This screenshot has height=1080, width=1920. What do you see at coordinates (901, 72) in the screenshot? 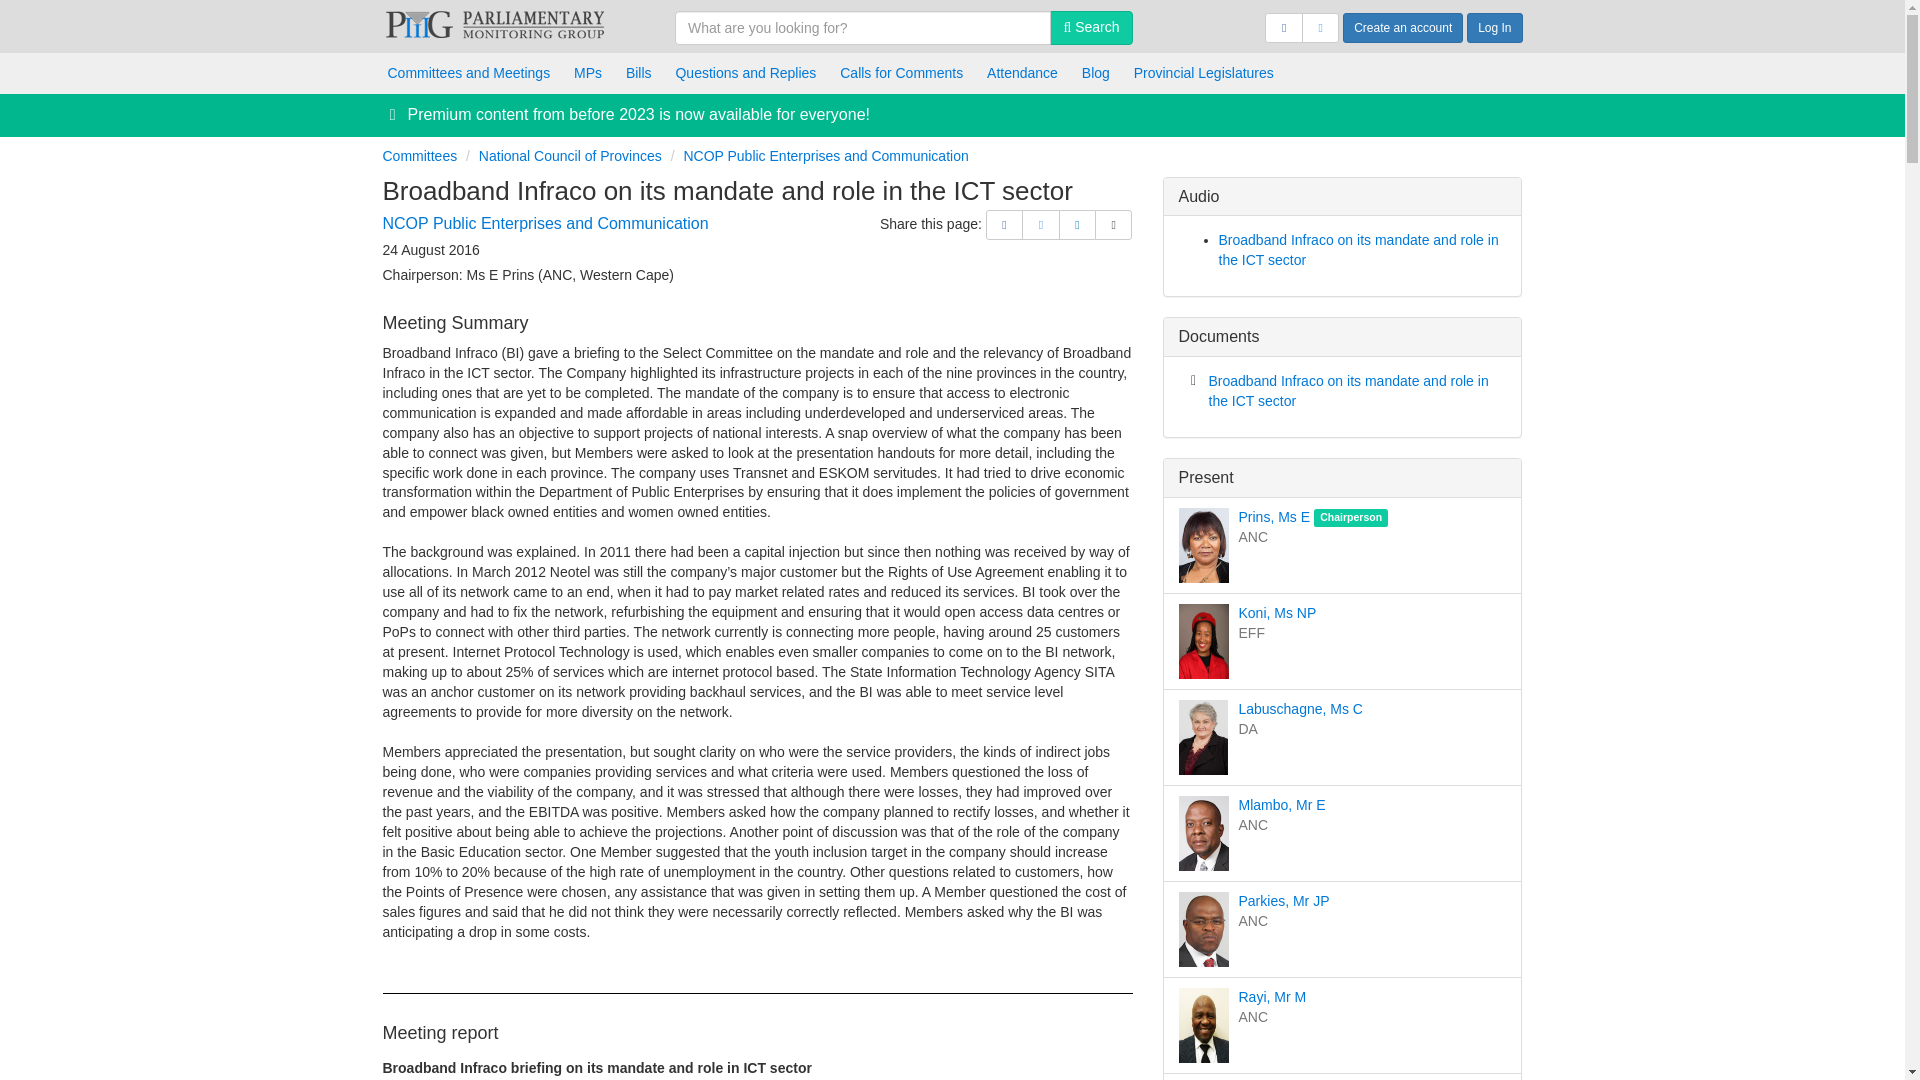
I see `Calls for Comments` at bounding box center [901, 72].